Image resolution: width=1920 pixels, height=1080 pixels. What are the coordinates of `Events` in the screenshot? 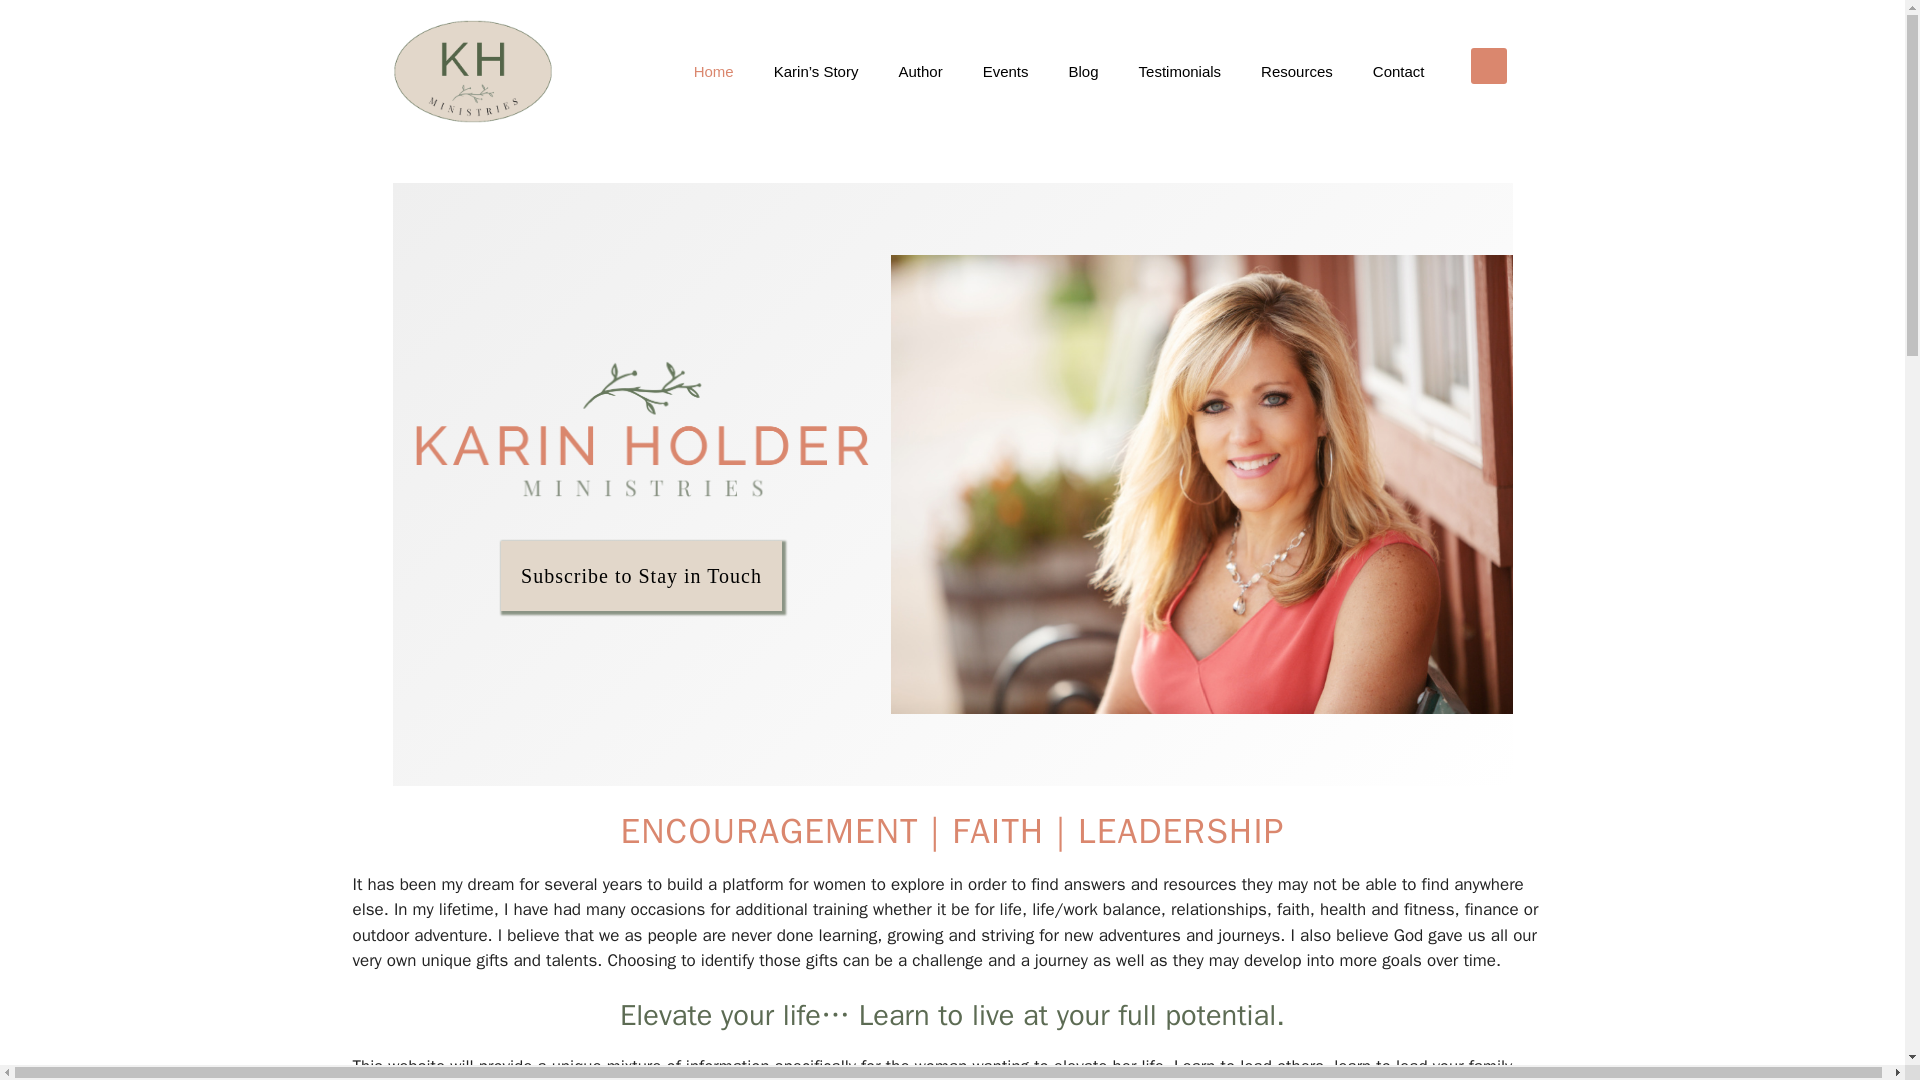 It's located at (1006, 72).